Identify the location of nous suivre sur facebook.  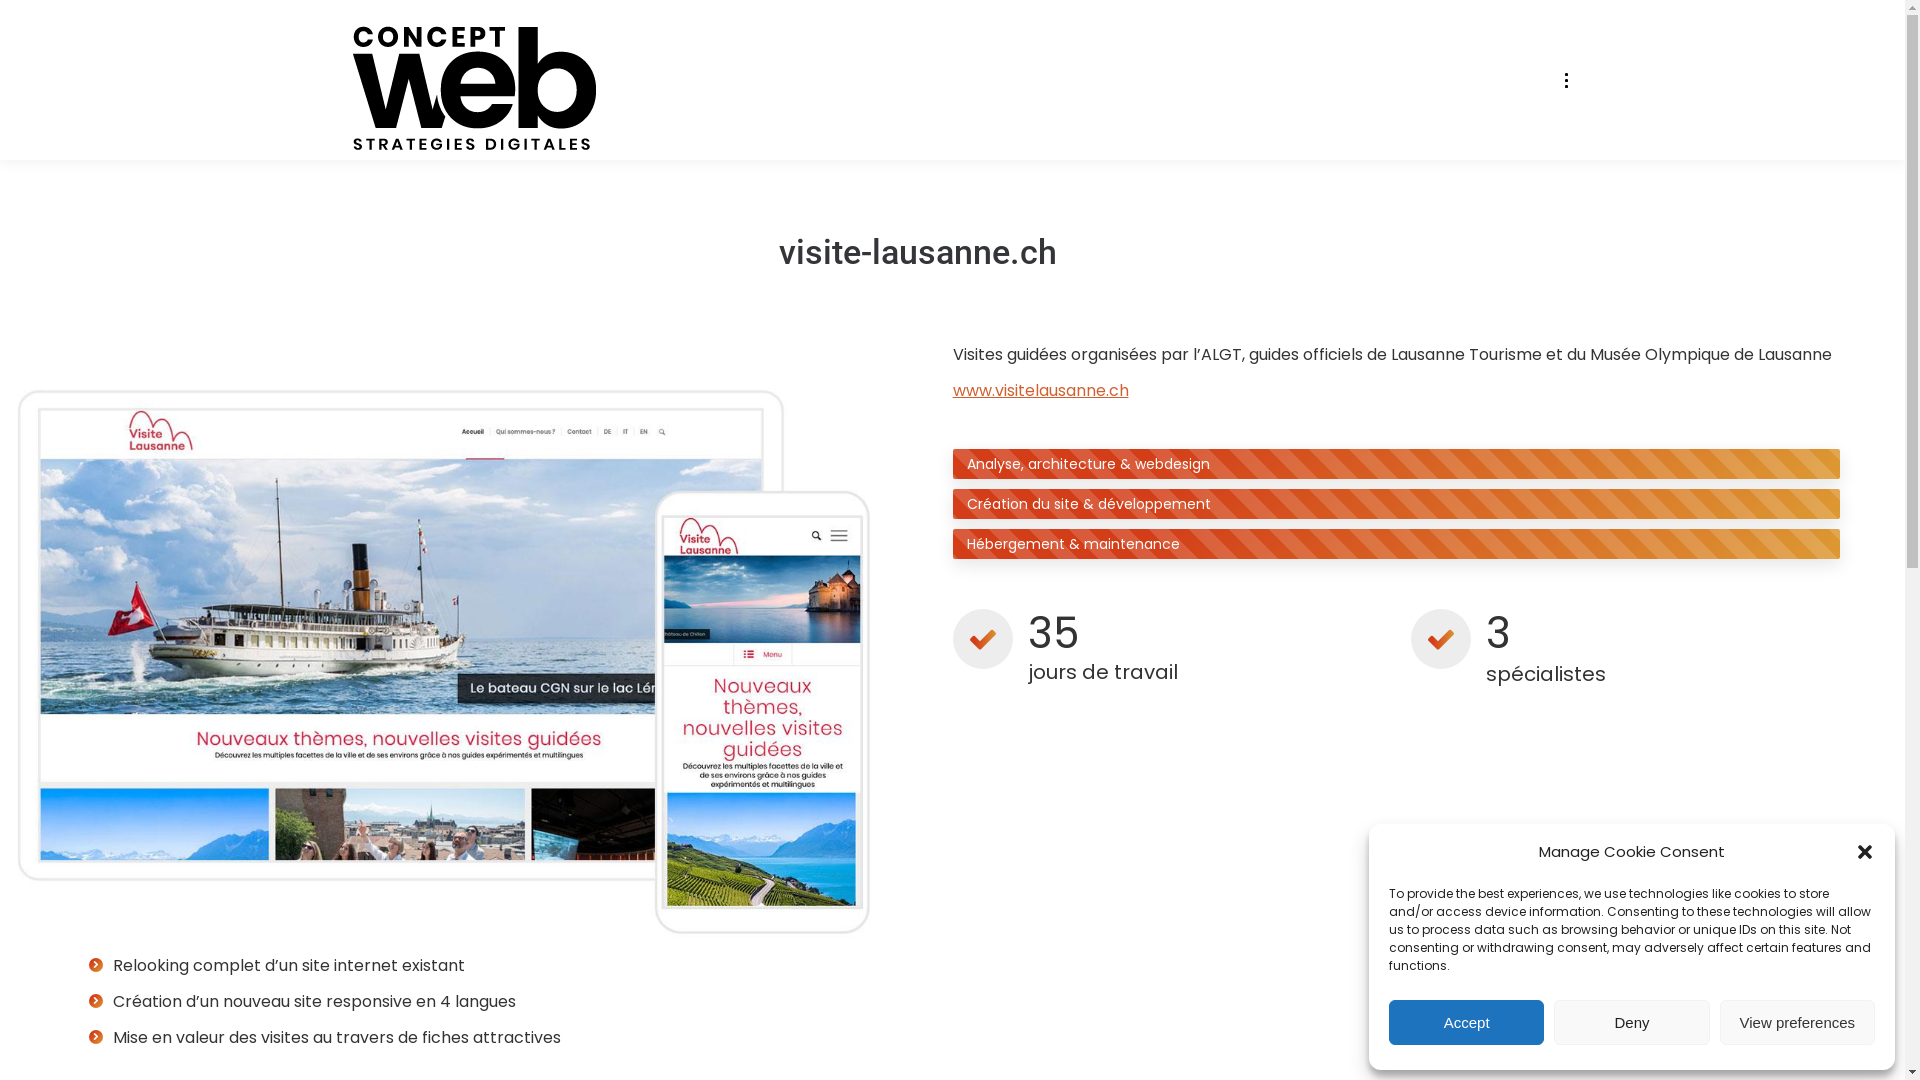
(318, 979).